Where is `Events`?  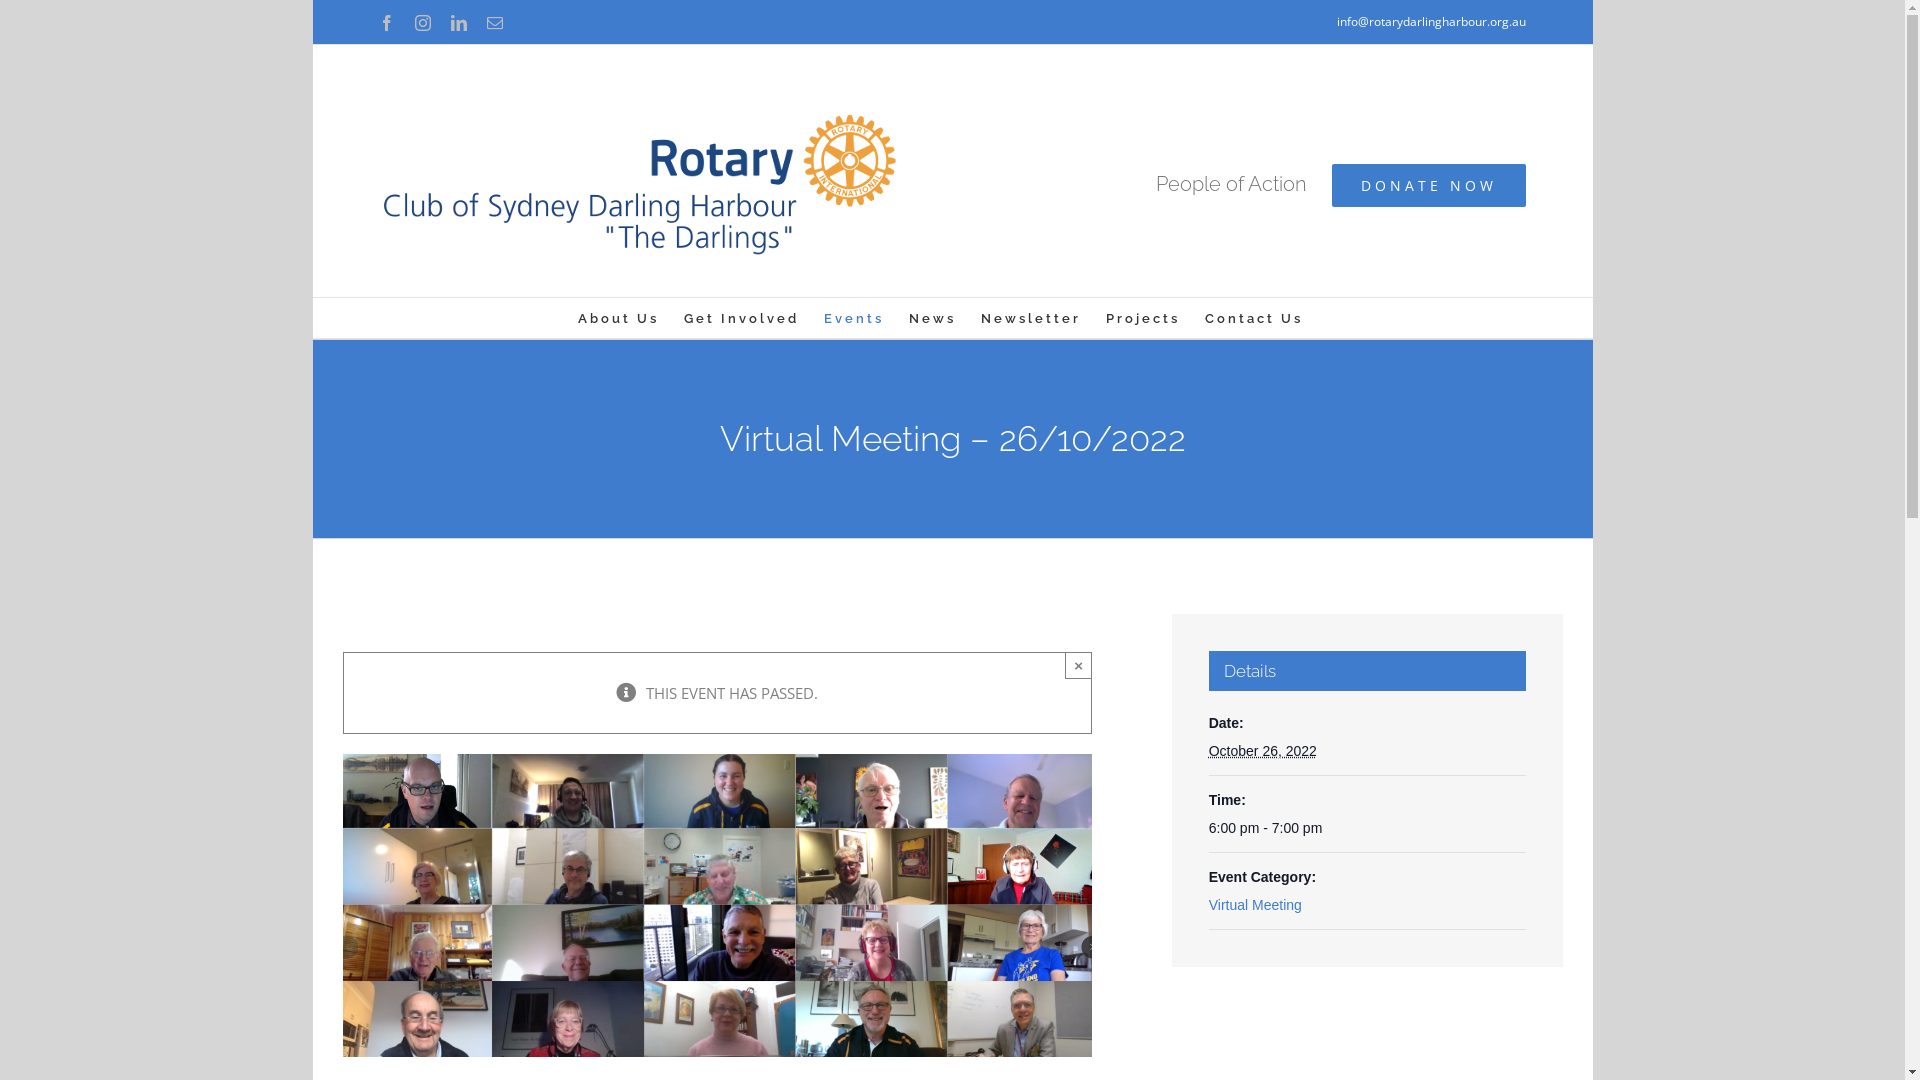
Events is located at coordinates (854, 318).